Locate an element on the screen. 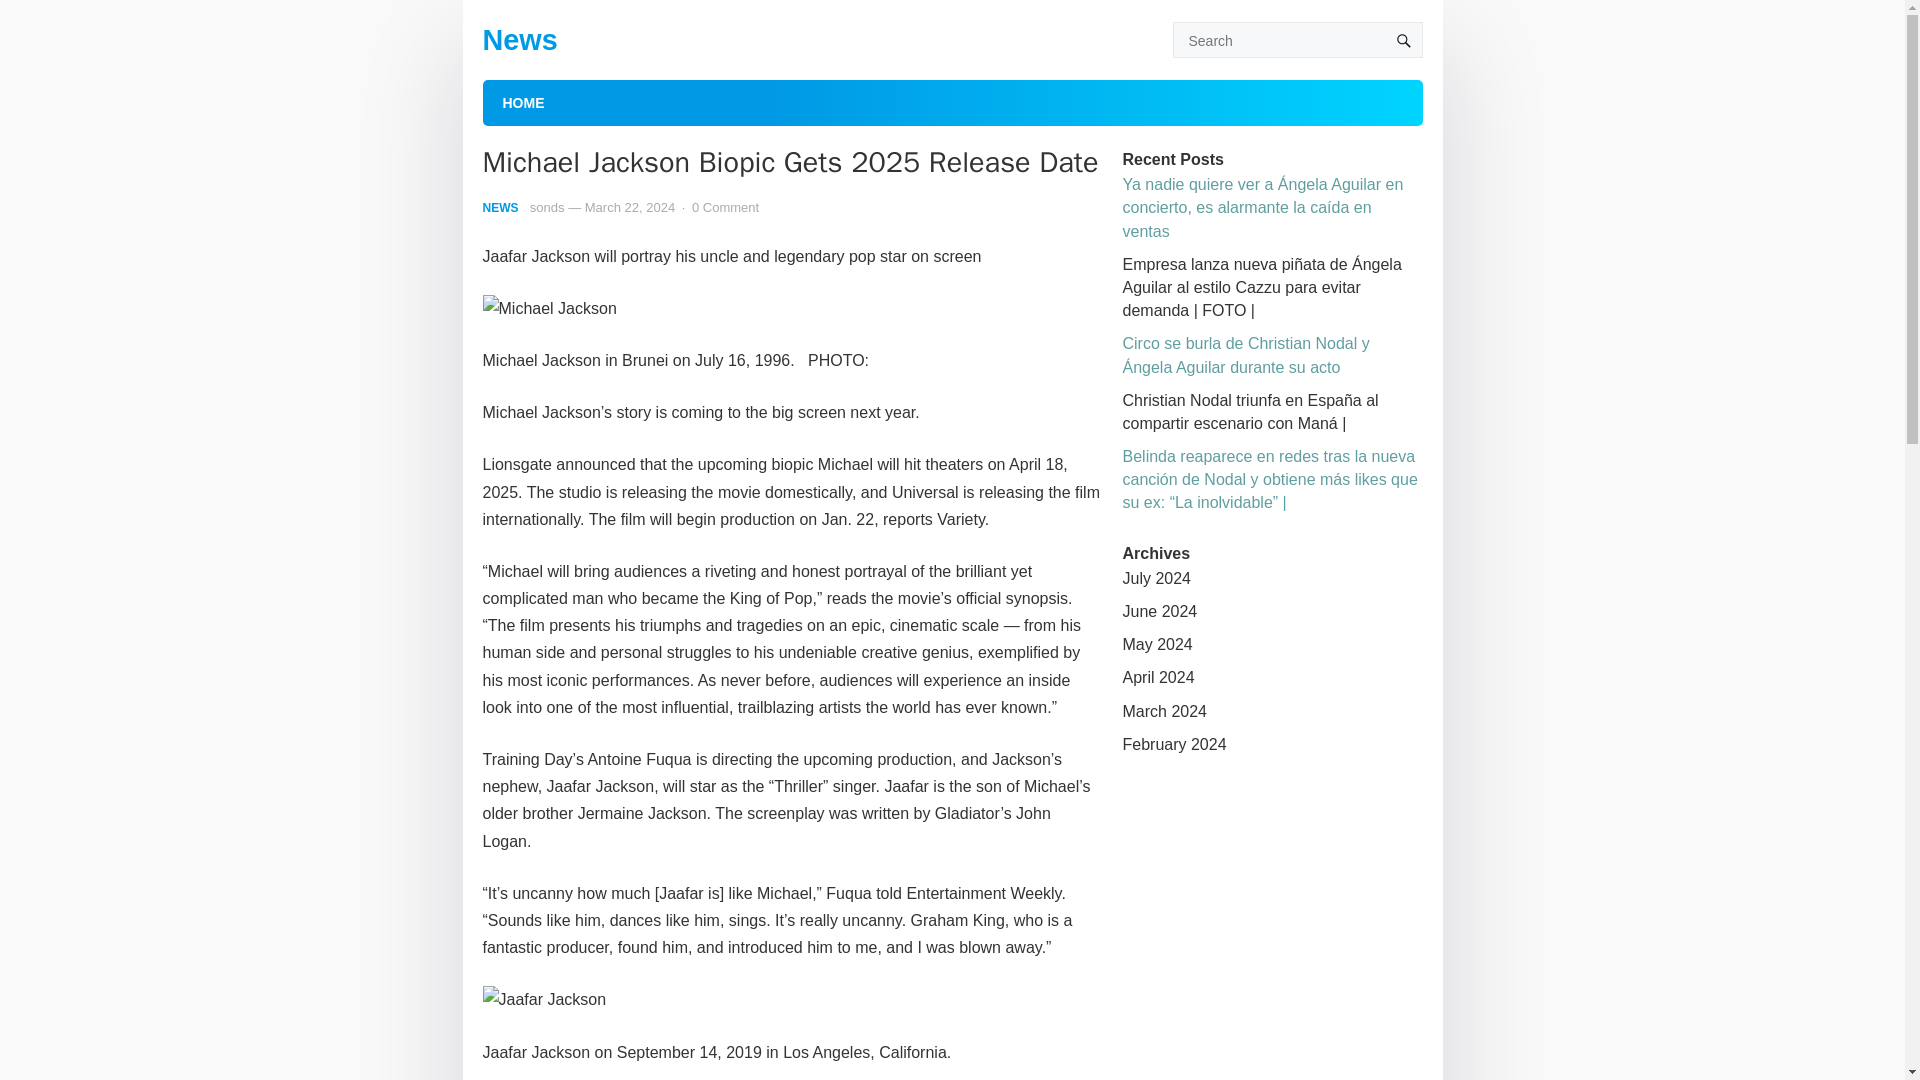 The image size is (1920, 1080). July 2024 is located at coordinates (1156, 578).